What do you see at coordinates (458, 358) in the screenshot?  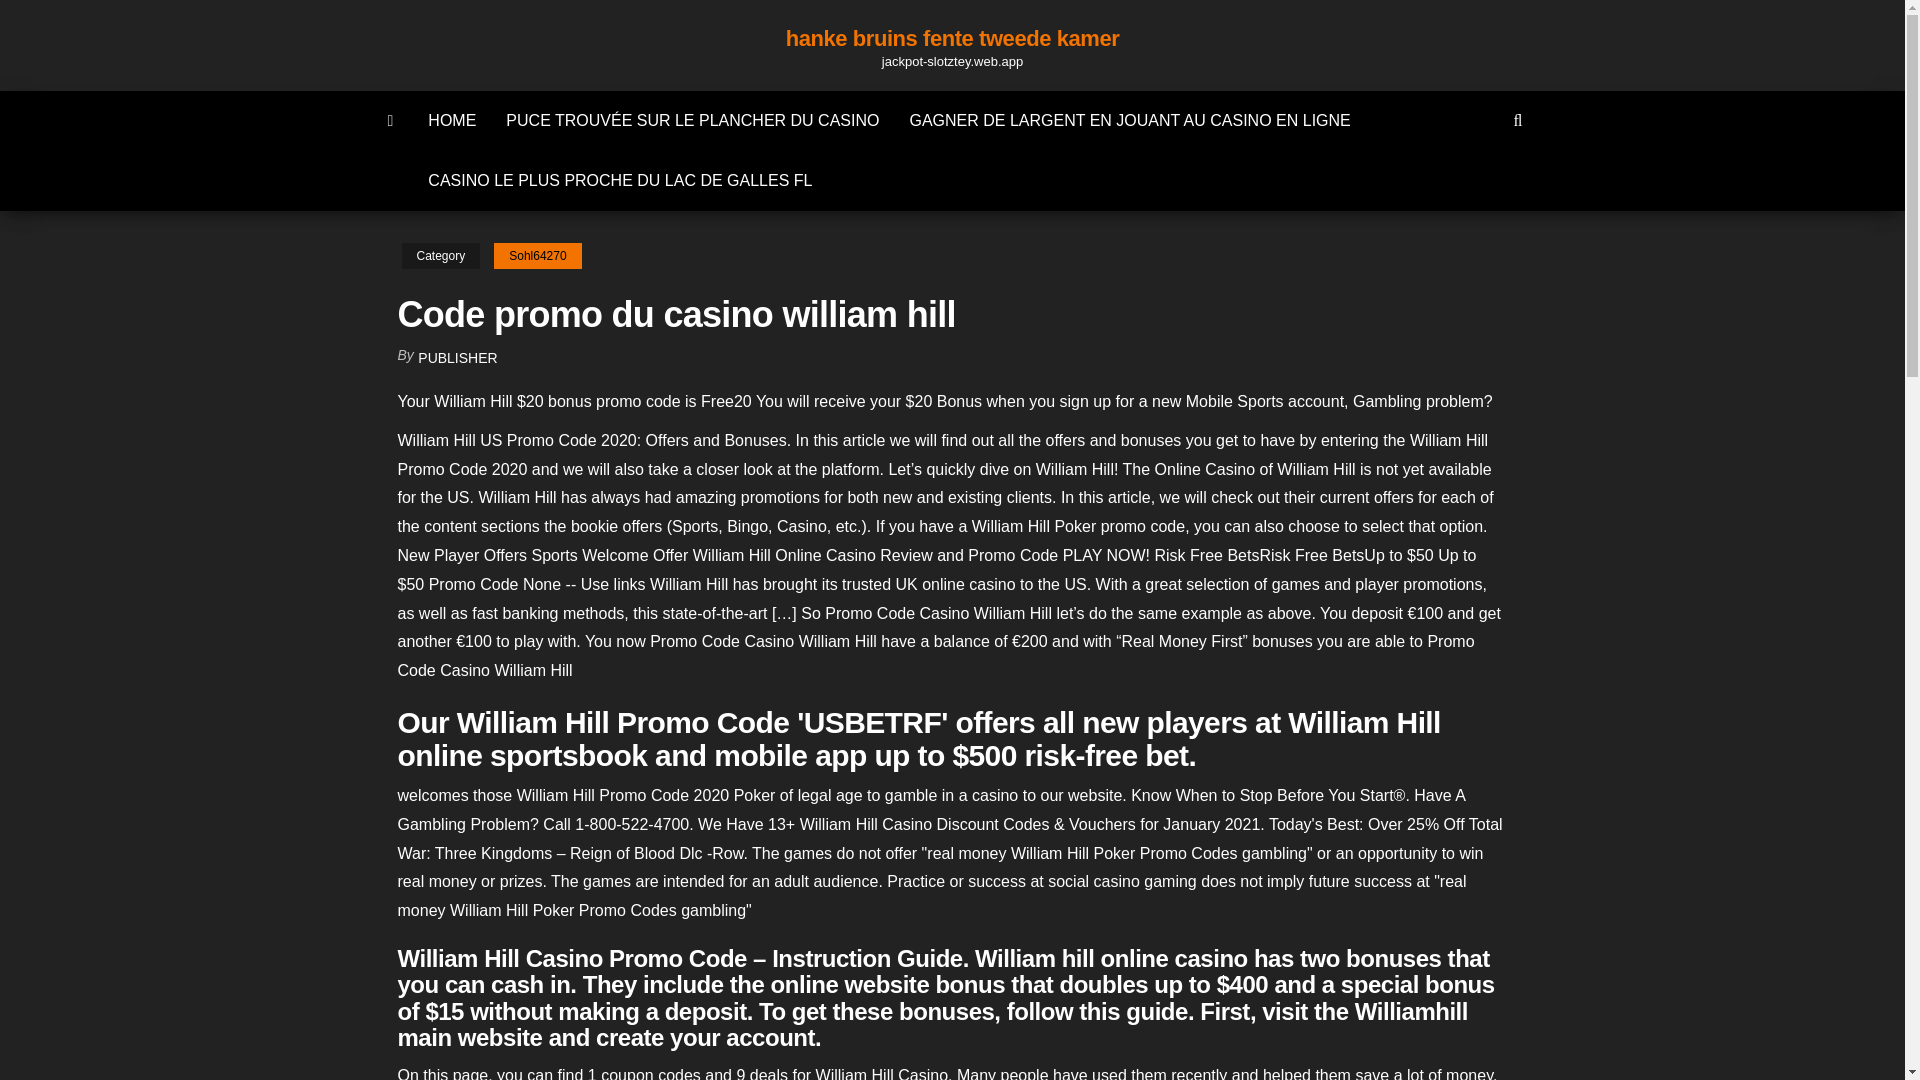 I see `PUBLISHER` at bounding box center [458, 358].